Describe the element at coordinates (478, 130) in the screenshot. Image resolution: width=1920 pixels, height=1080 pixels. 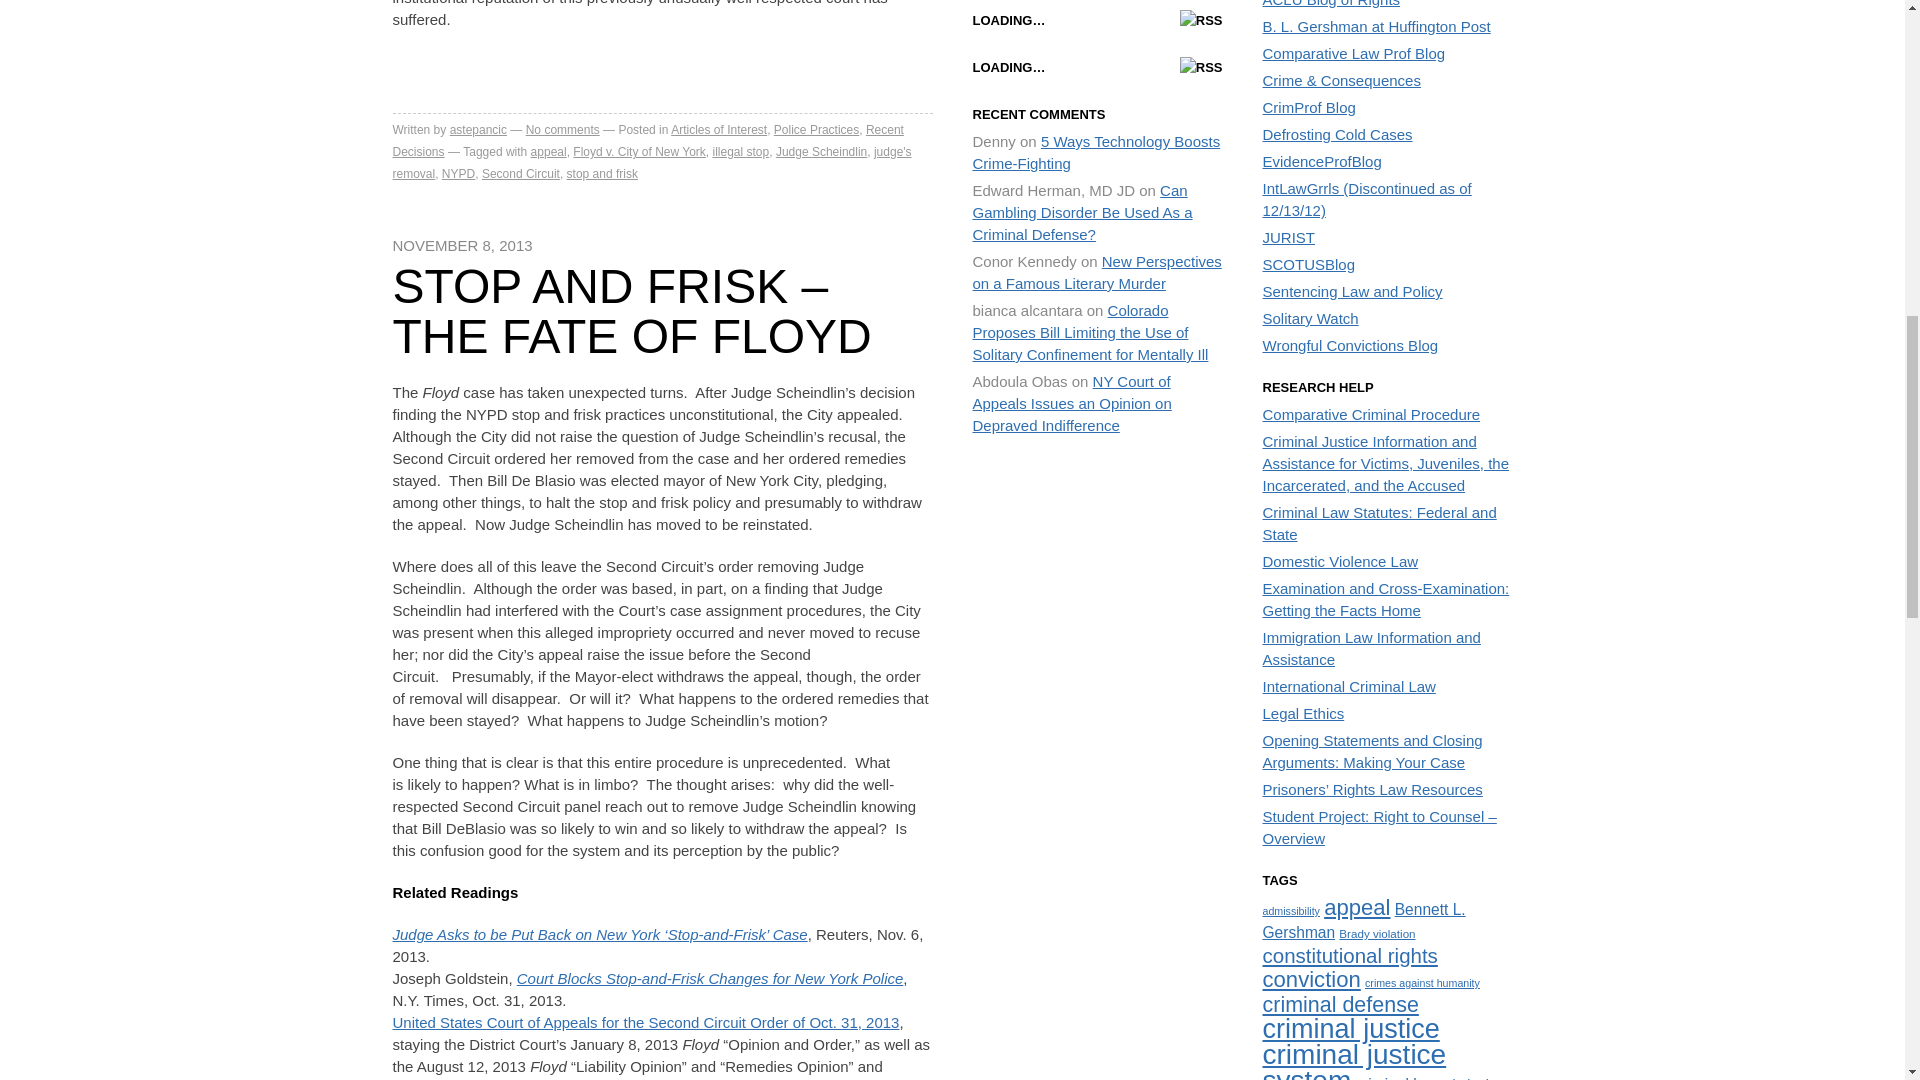
I see `Posts by astepancic` at that location.